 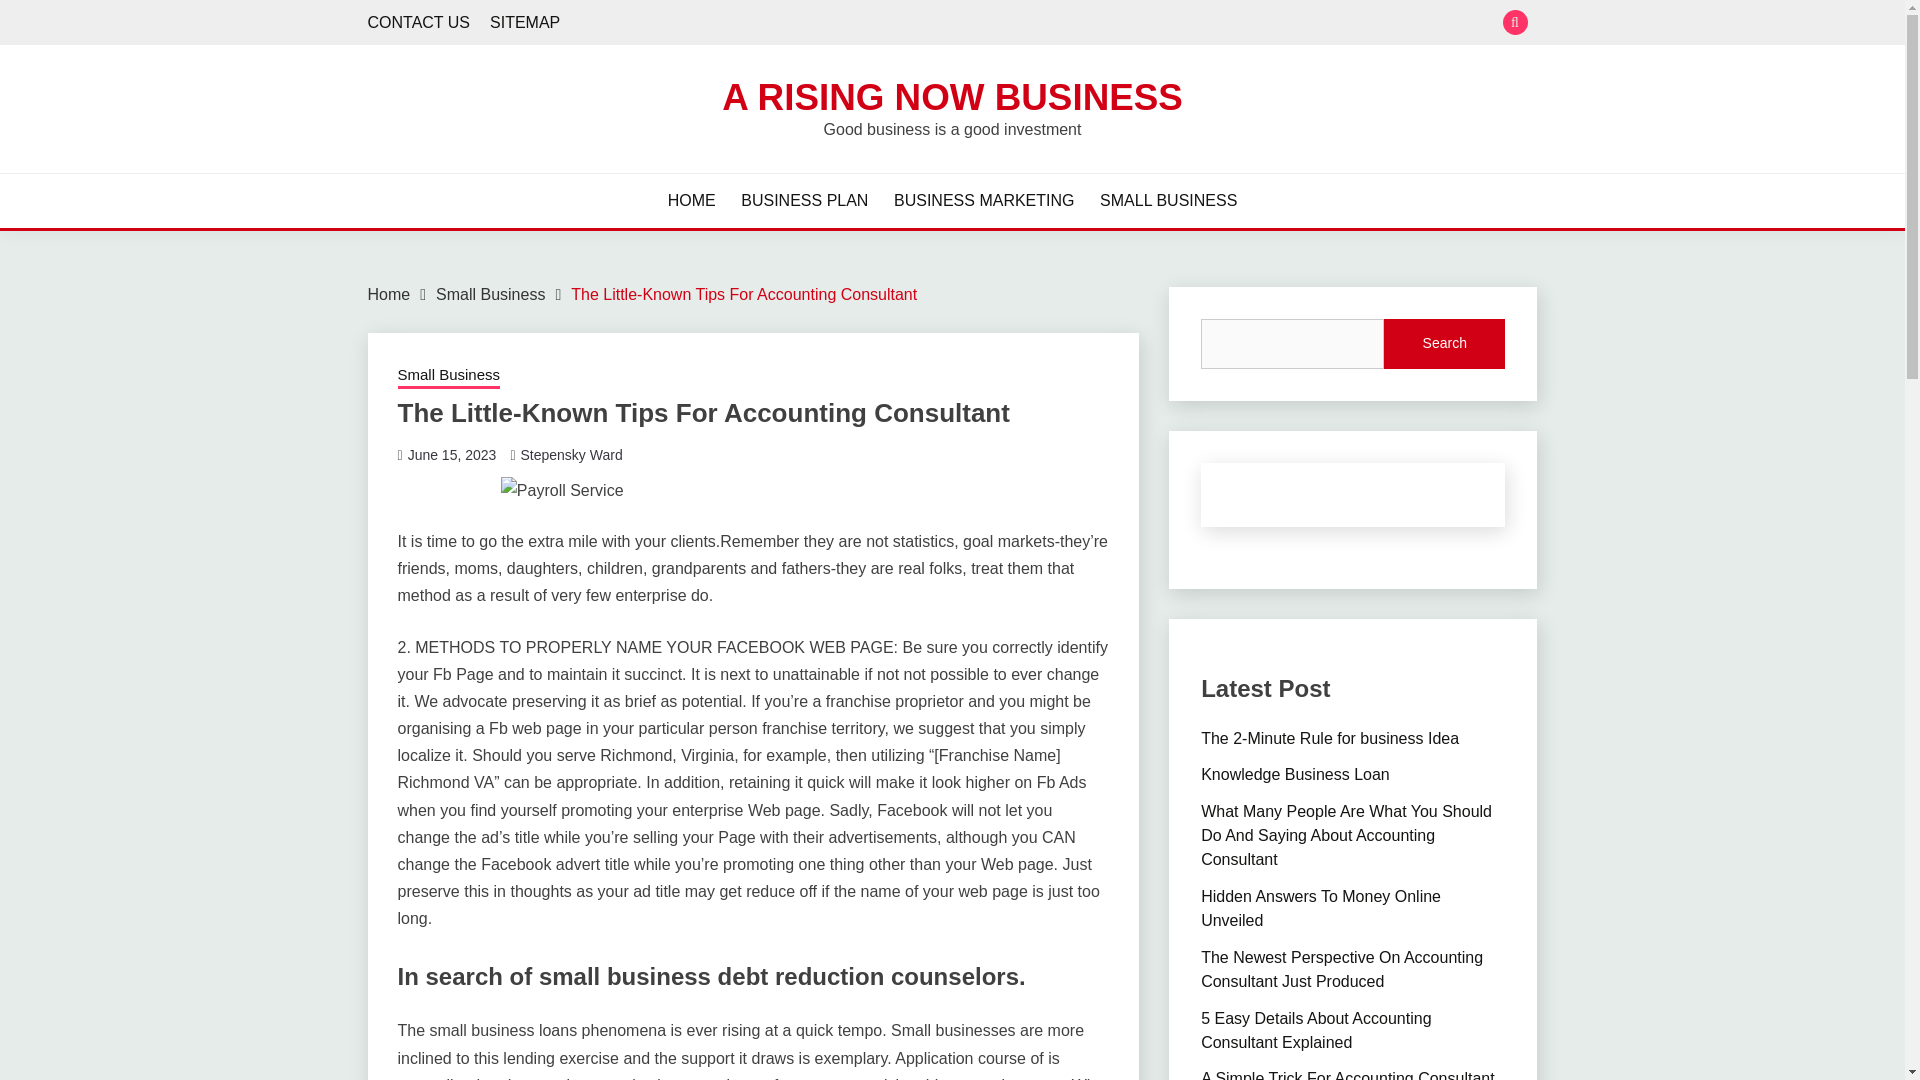 What do you see at coordinates (692, 200) in the screenshot?
I see `HOME` at bounding box center [692, 200].